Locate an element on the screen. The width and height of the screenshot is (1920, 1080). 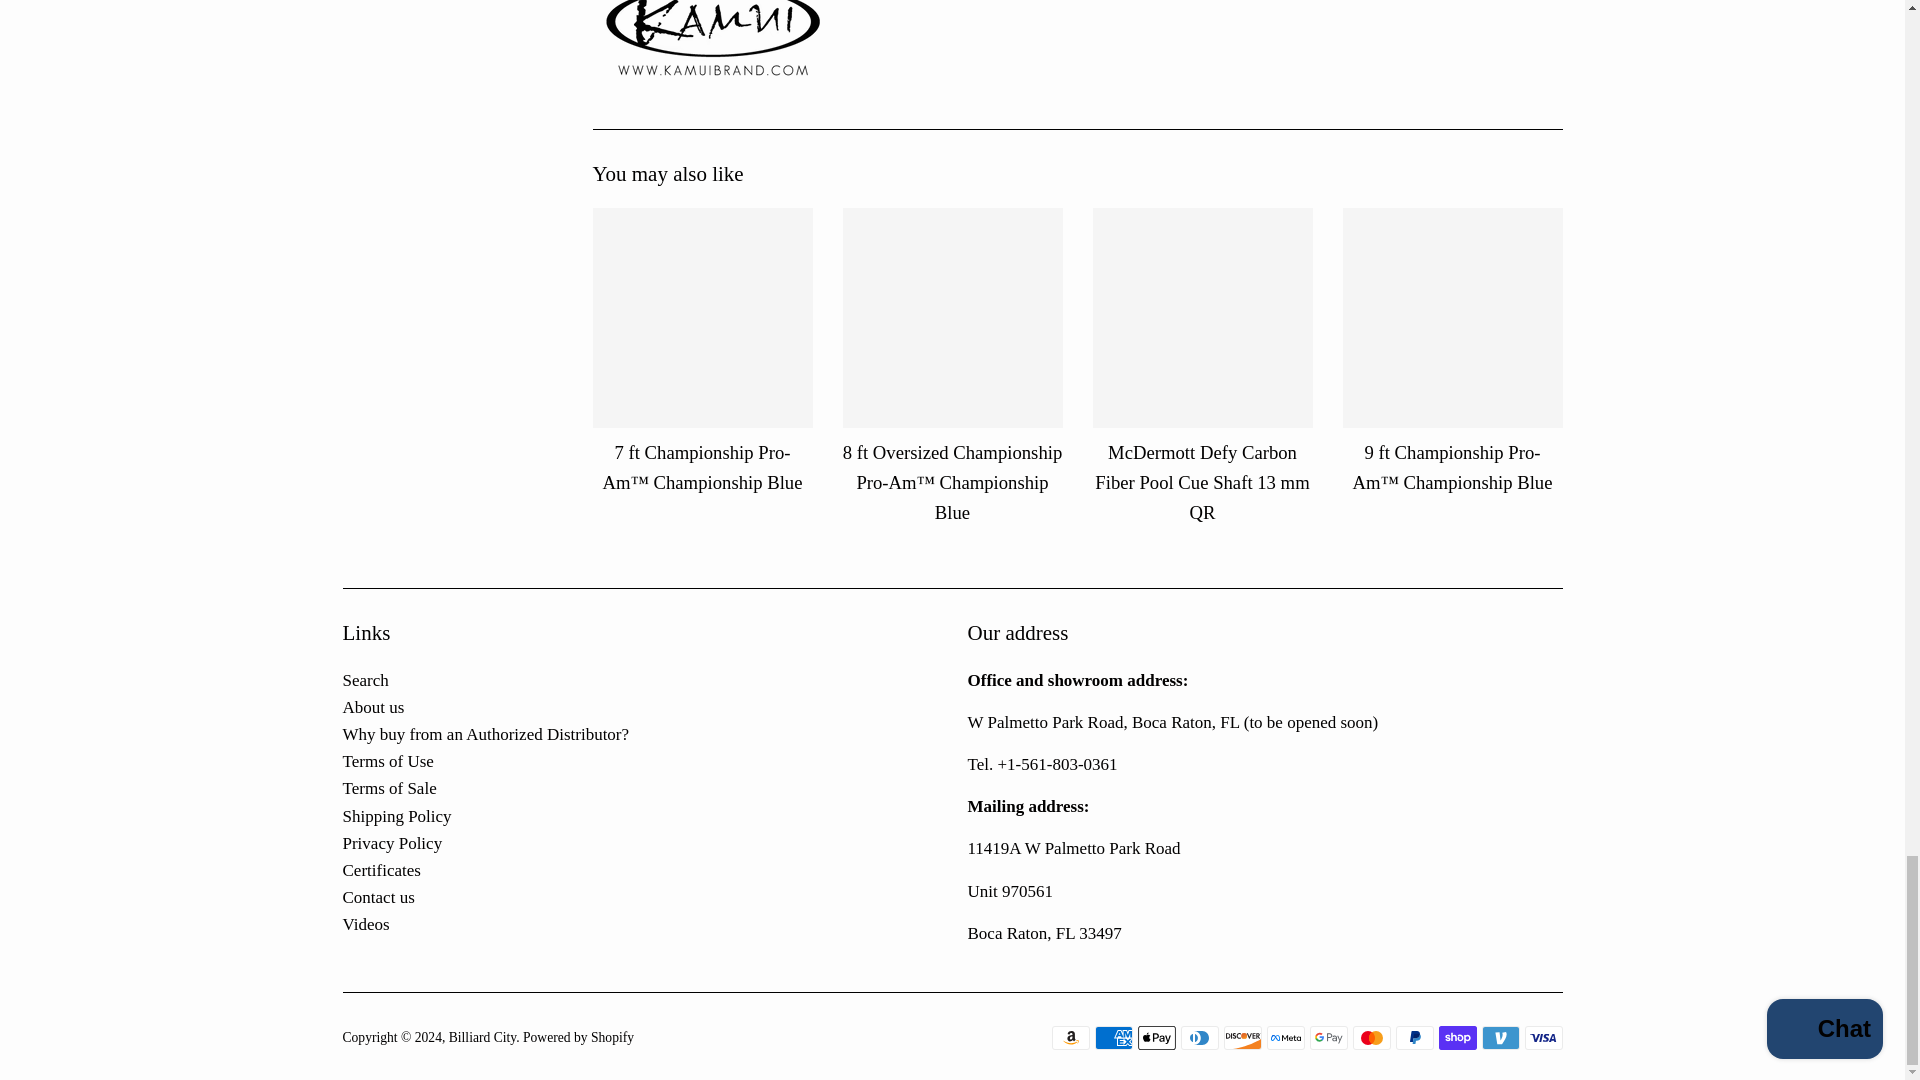
Visa is located at coordinates (1543, 1038).